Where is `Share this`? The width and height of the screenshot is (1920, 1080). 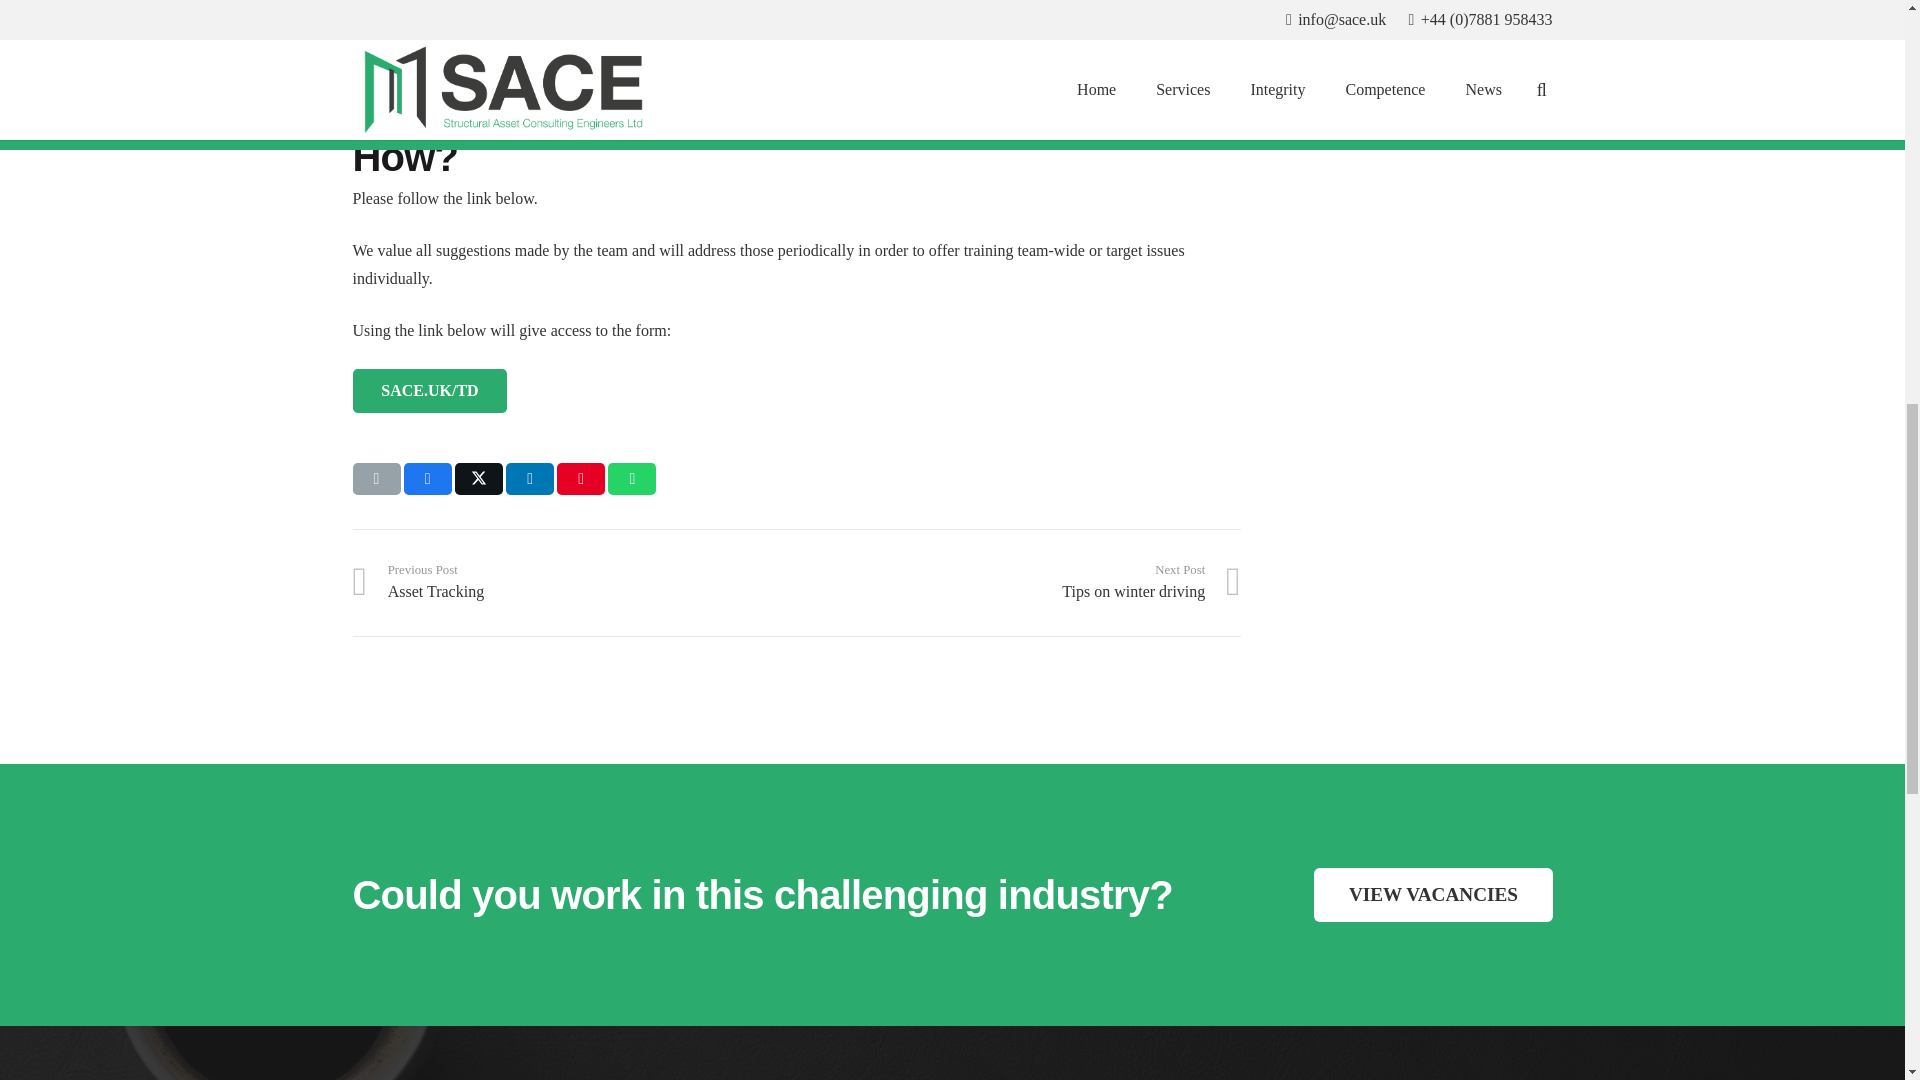 Share this is located at coordinates (632, 478).